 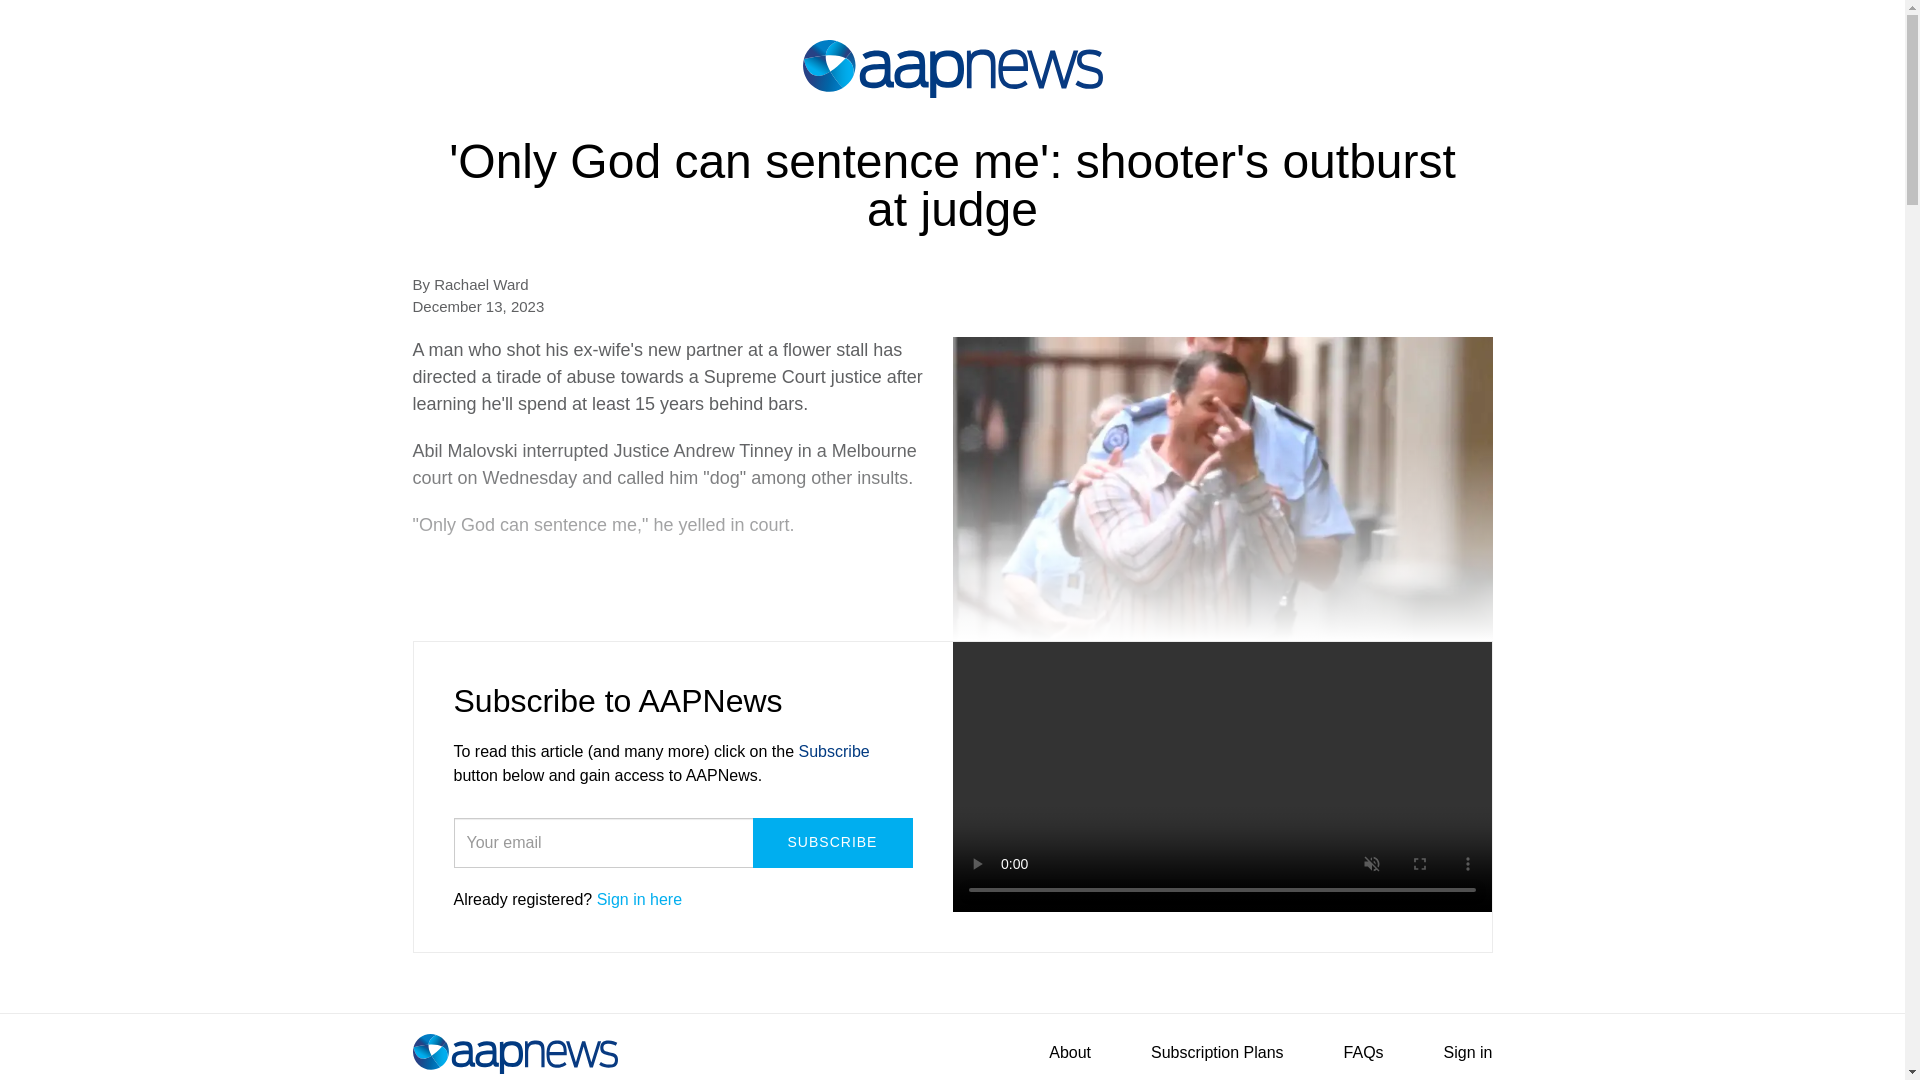 I want to click on About, so click(x=1070, y=1052).